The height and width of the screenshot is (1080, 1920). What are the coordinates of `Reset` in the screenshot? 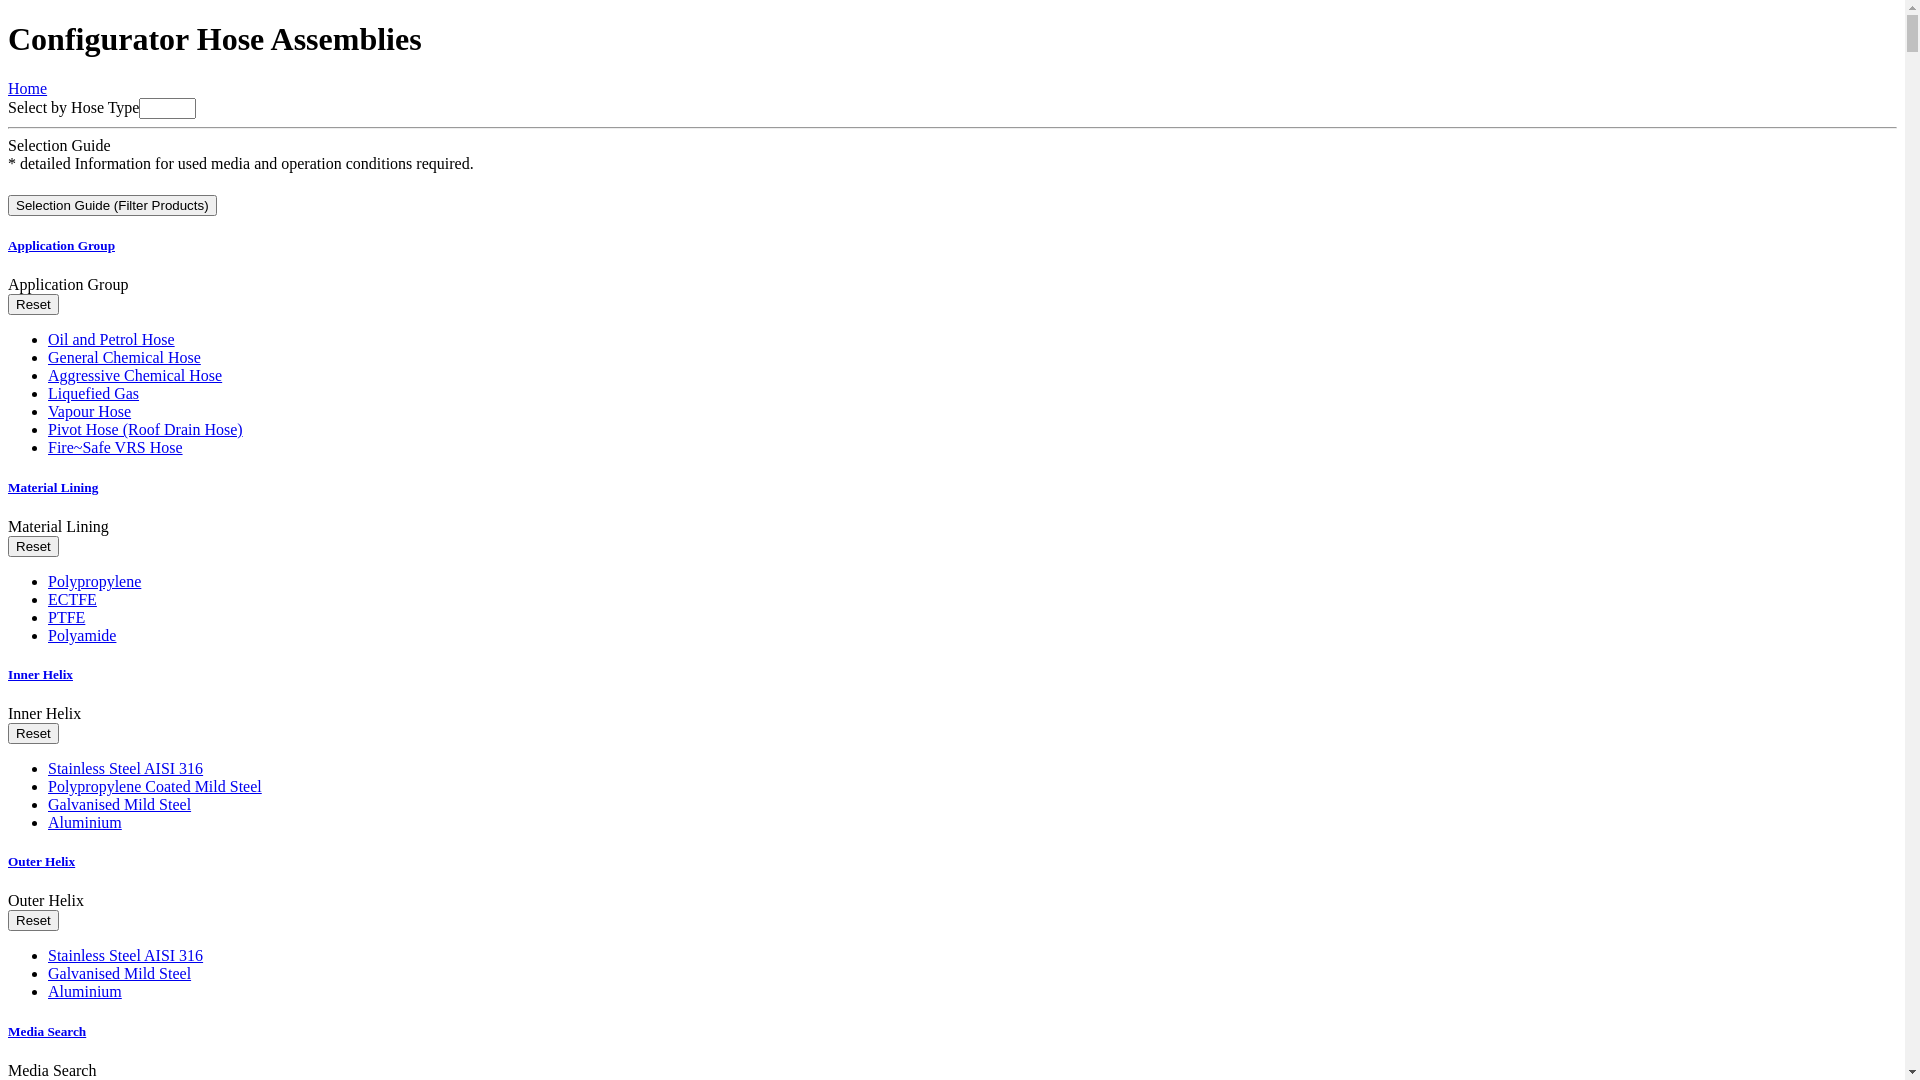 It's located at (34, 546).